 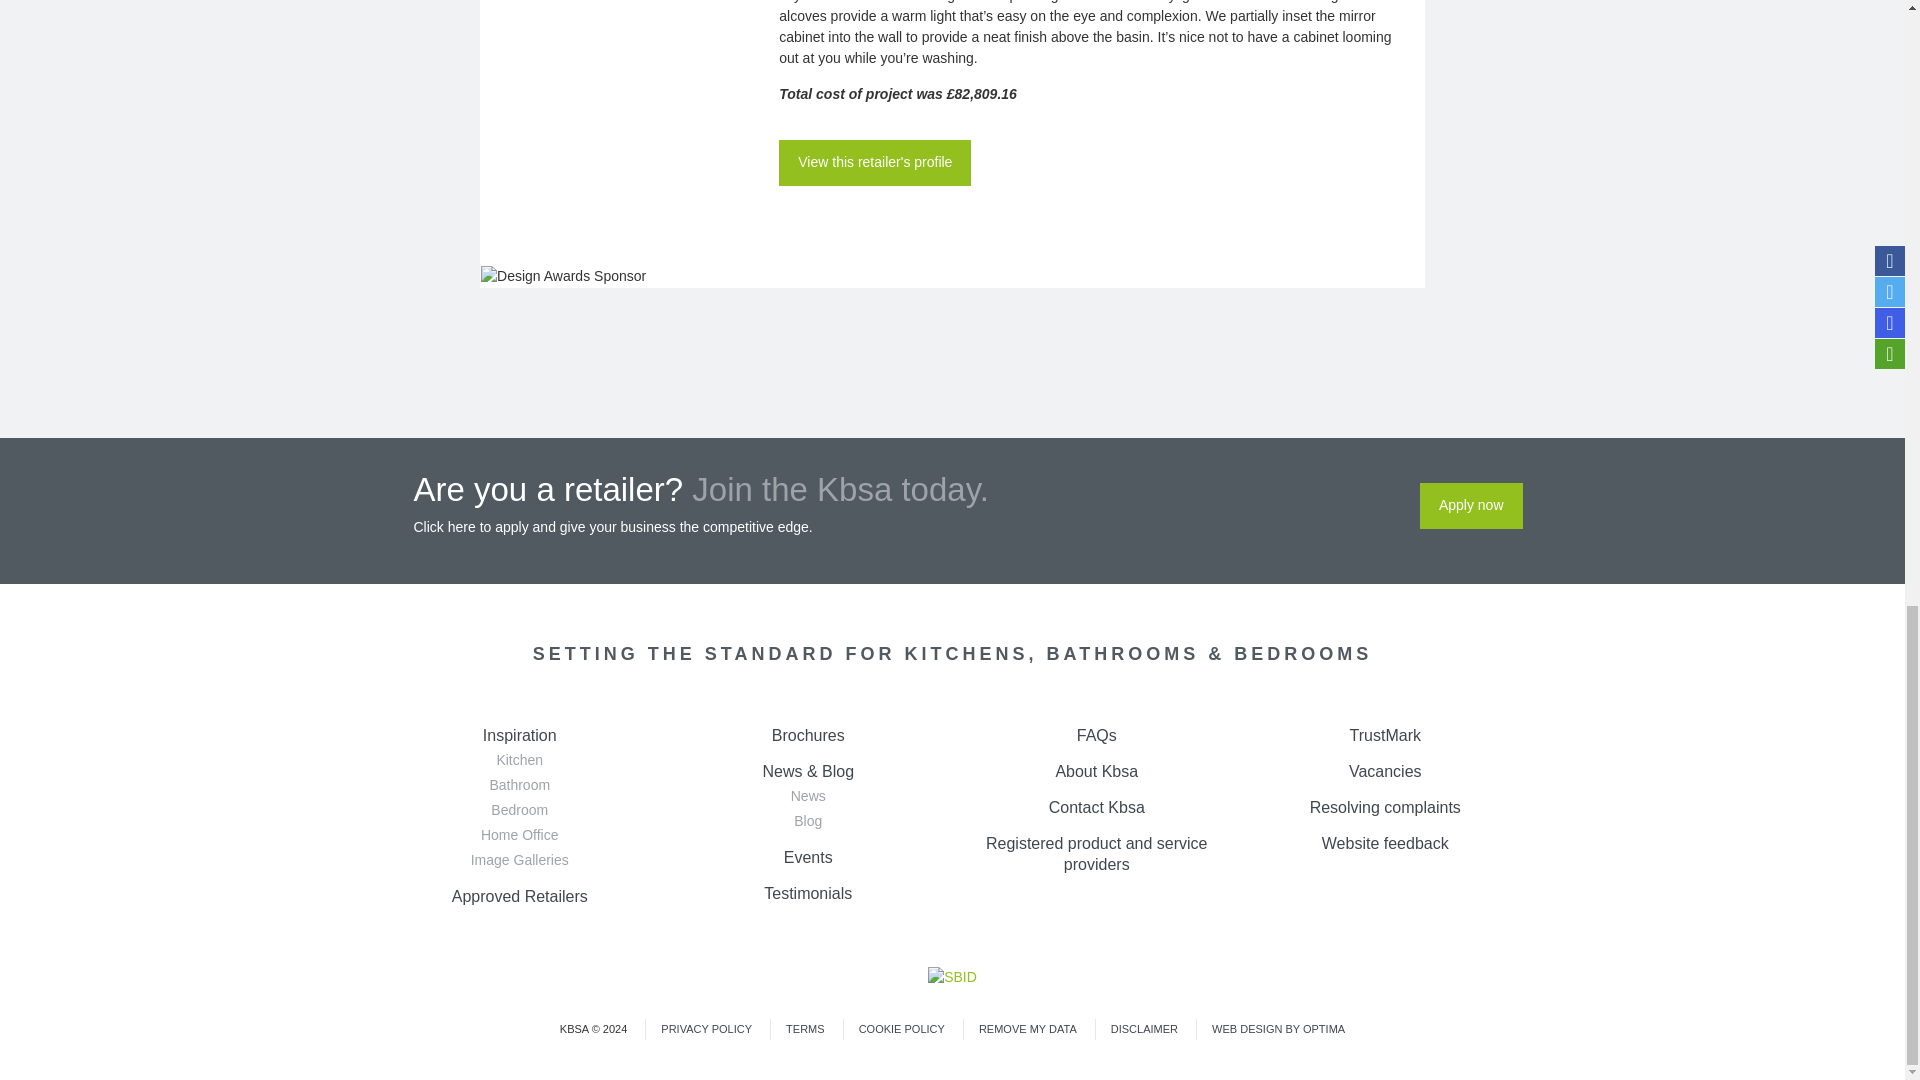 What do you see at coordinates (1471, 506) in the screenshot?
I see `Apply now` at bounding box center [1471, 506].